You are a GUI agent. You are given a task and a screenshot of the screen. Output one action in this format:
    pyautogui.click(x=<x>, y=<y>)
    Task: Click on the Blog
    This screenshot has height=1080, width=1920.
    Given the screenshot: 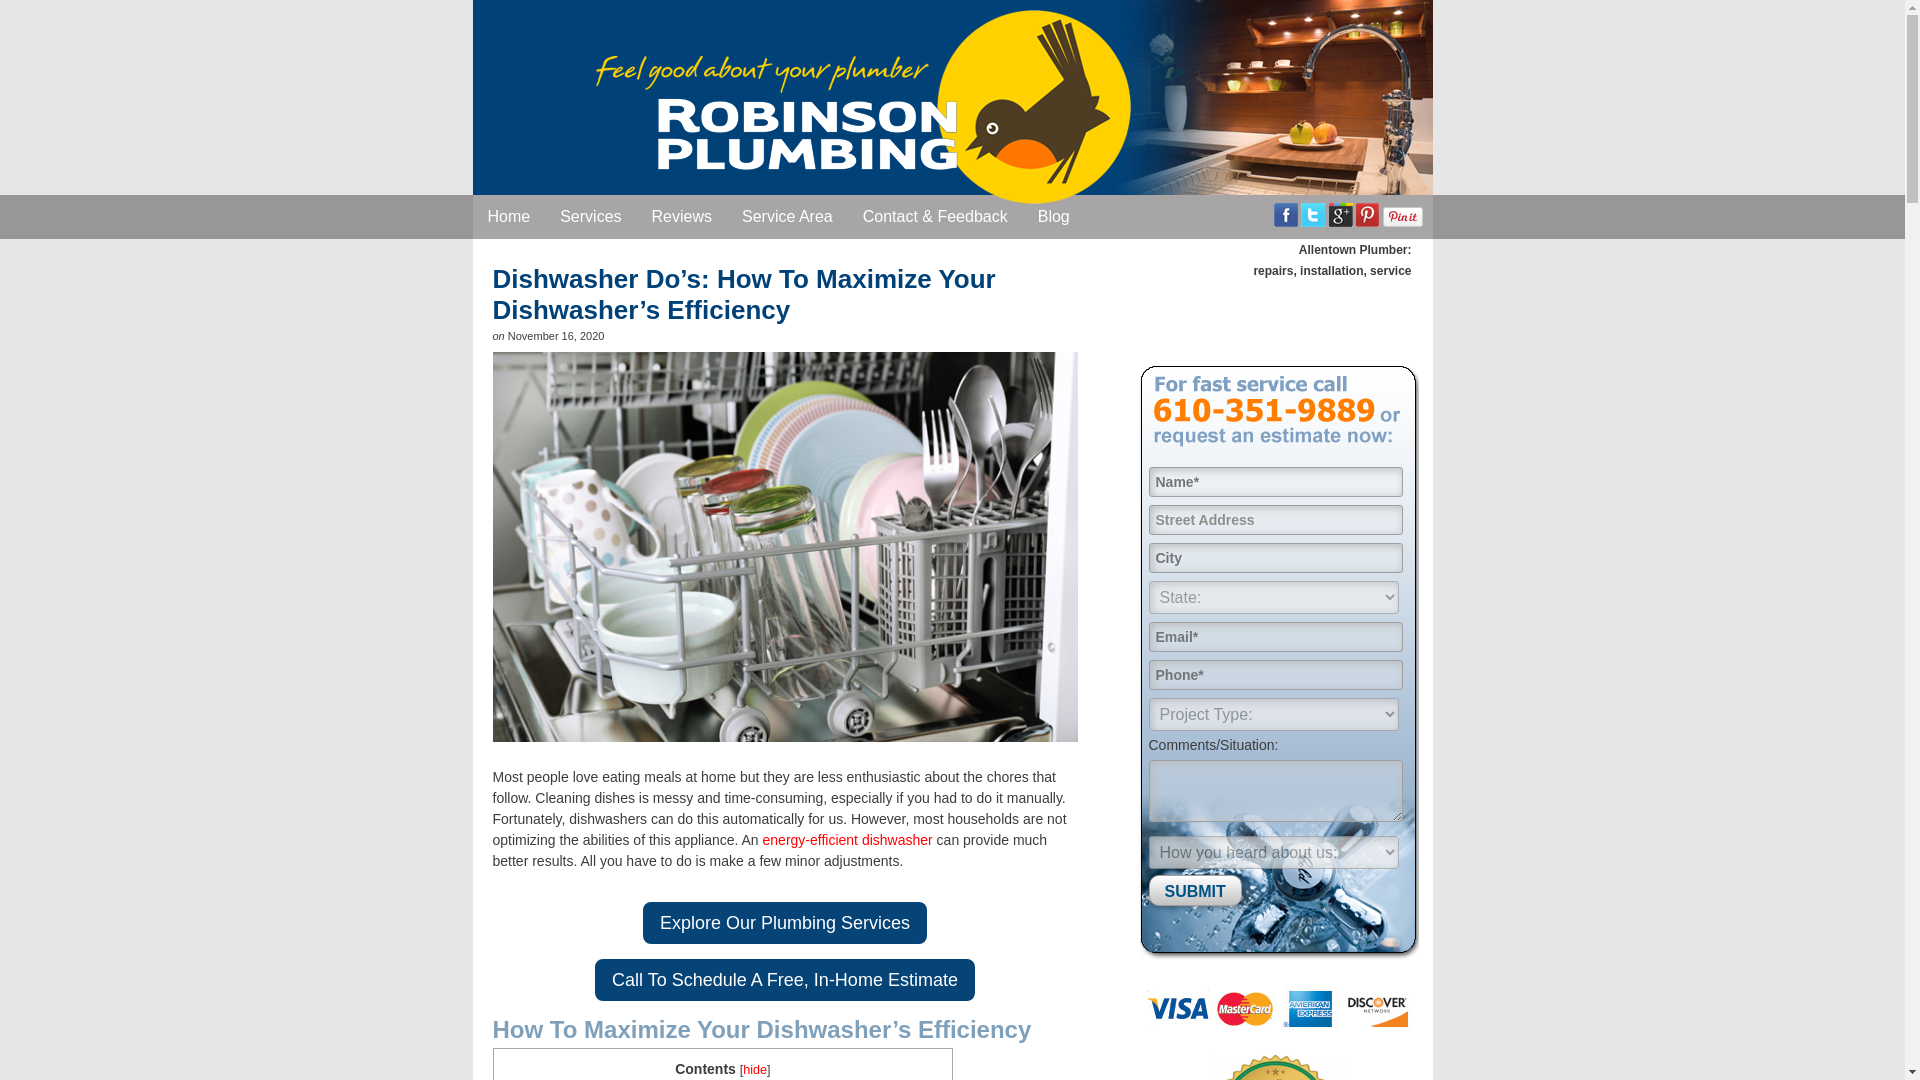 What is the action you would take?
    pyautogui.click(x=1054, y=216)
    